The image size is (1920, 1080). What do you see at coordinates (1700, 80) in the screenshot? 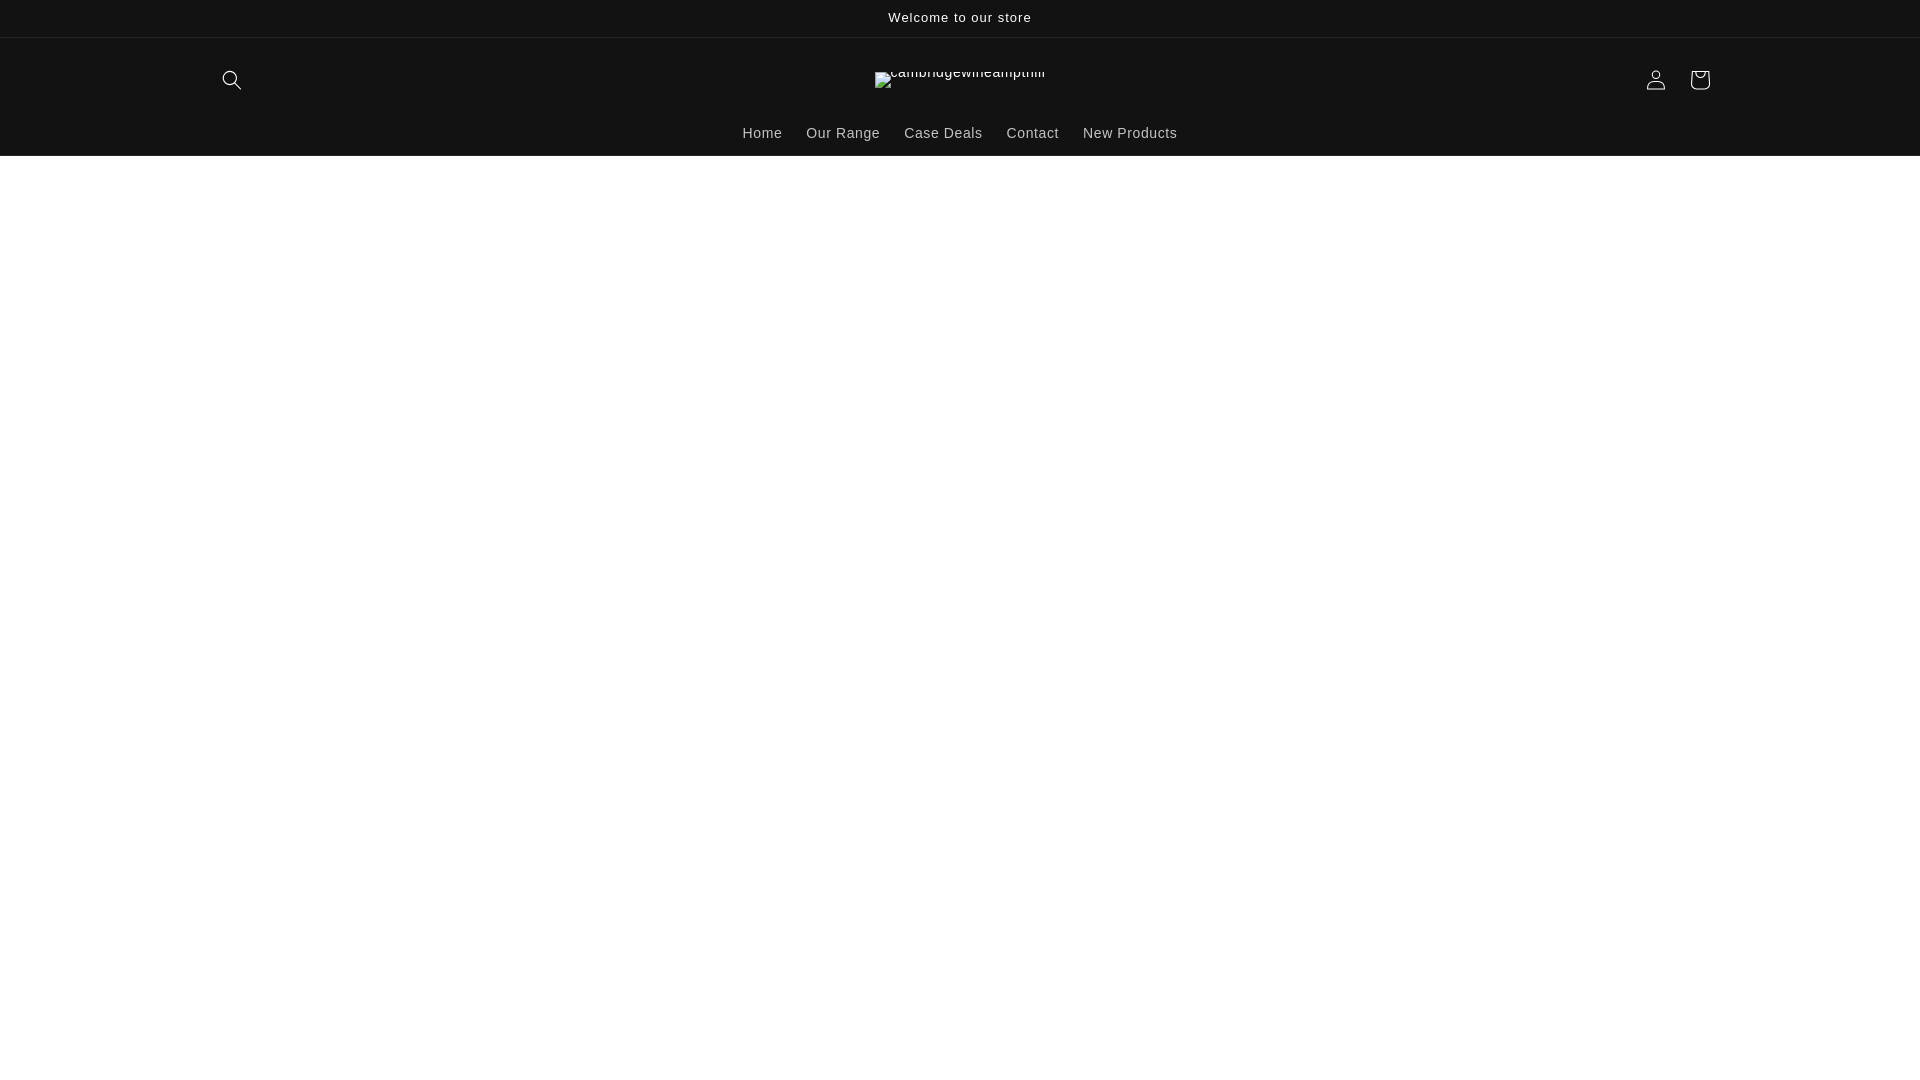
I see `Cart` at bounding box center [1700, 80].